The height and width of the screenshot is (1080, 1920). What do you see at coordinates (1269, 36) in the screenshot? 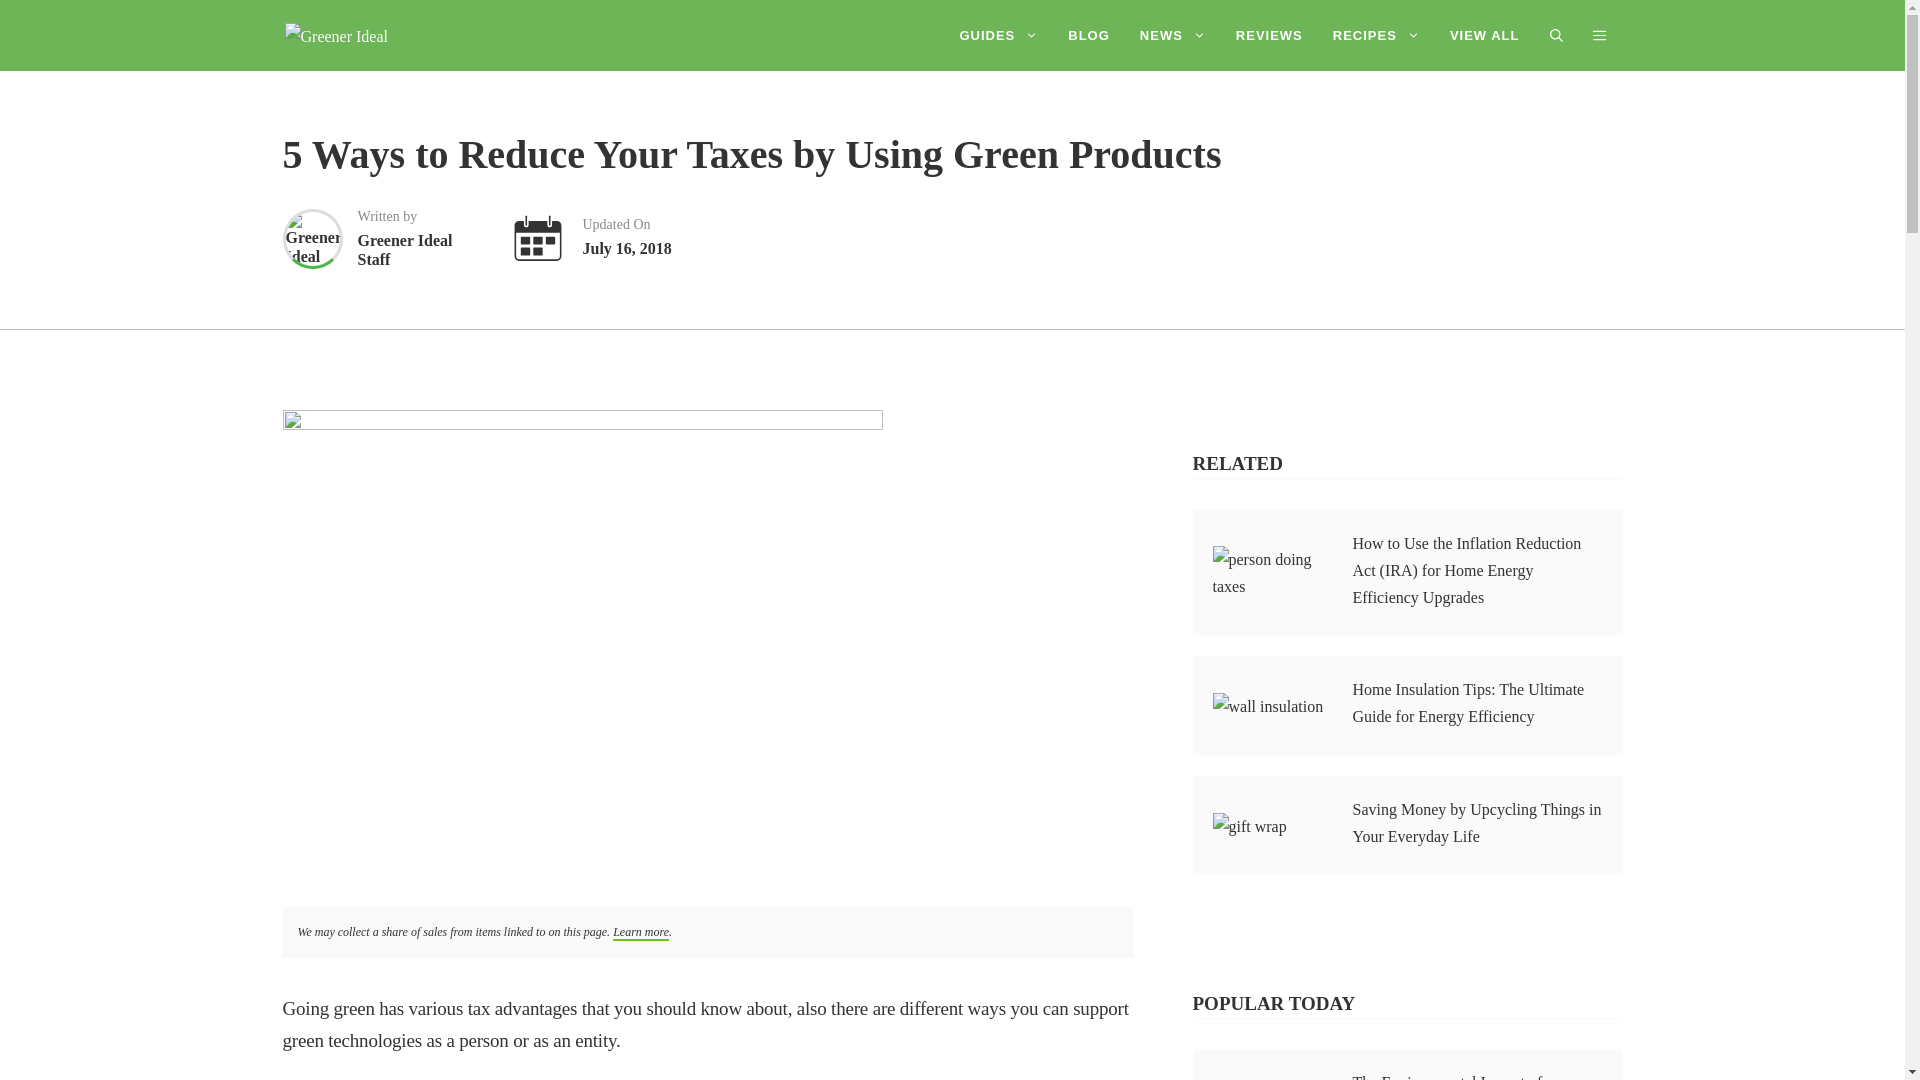
I see `REVIEWS` at bounding box center [1269, 36].